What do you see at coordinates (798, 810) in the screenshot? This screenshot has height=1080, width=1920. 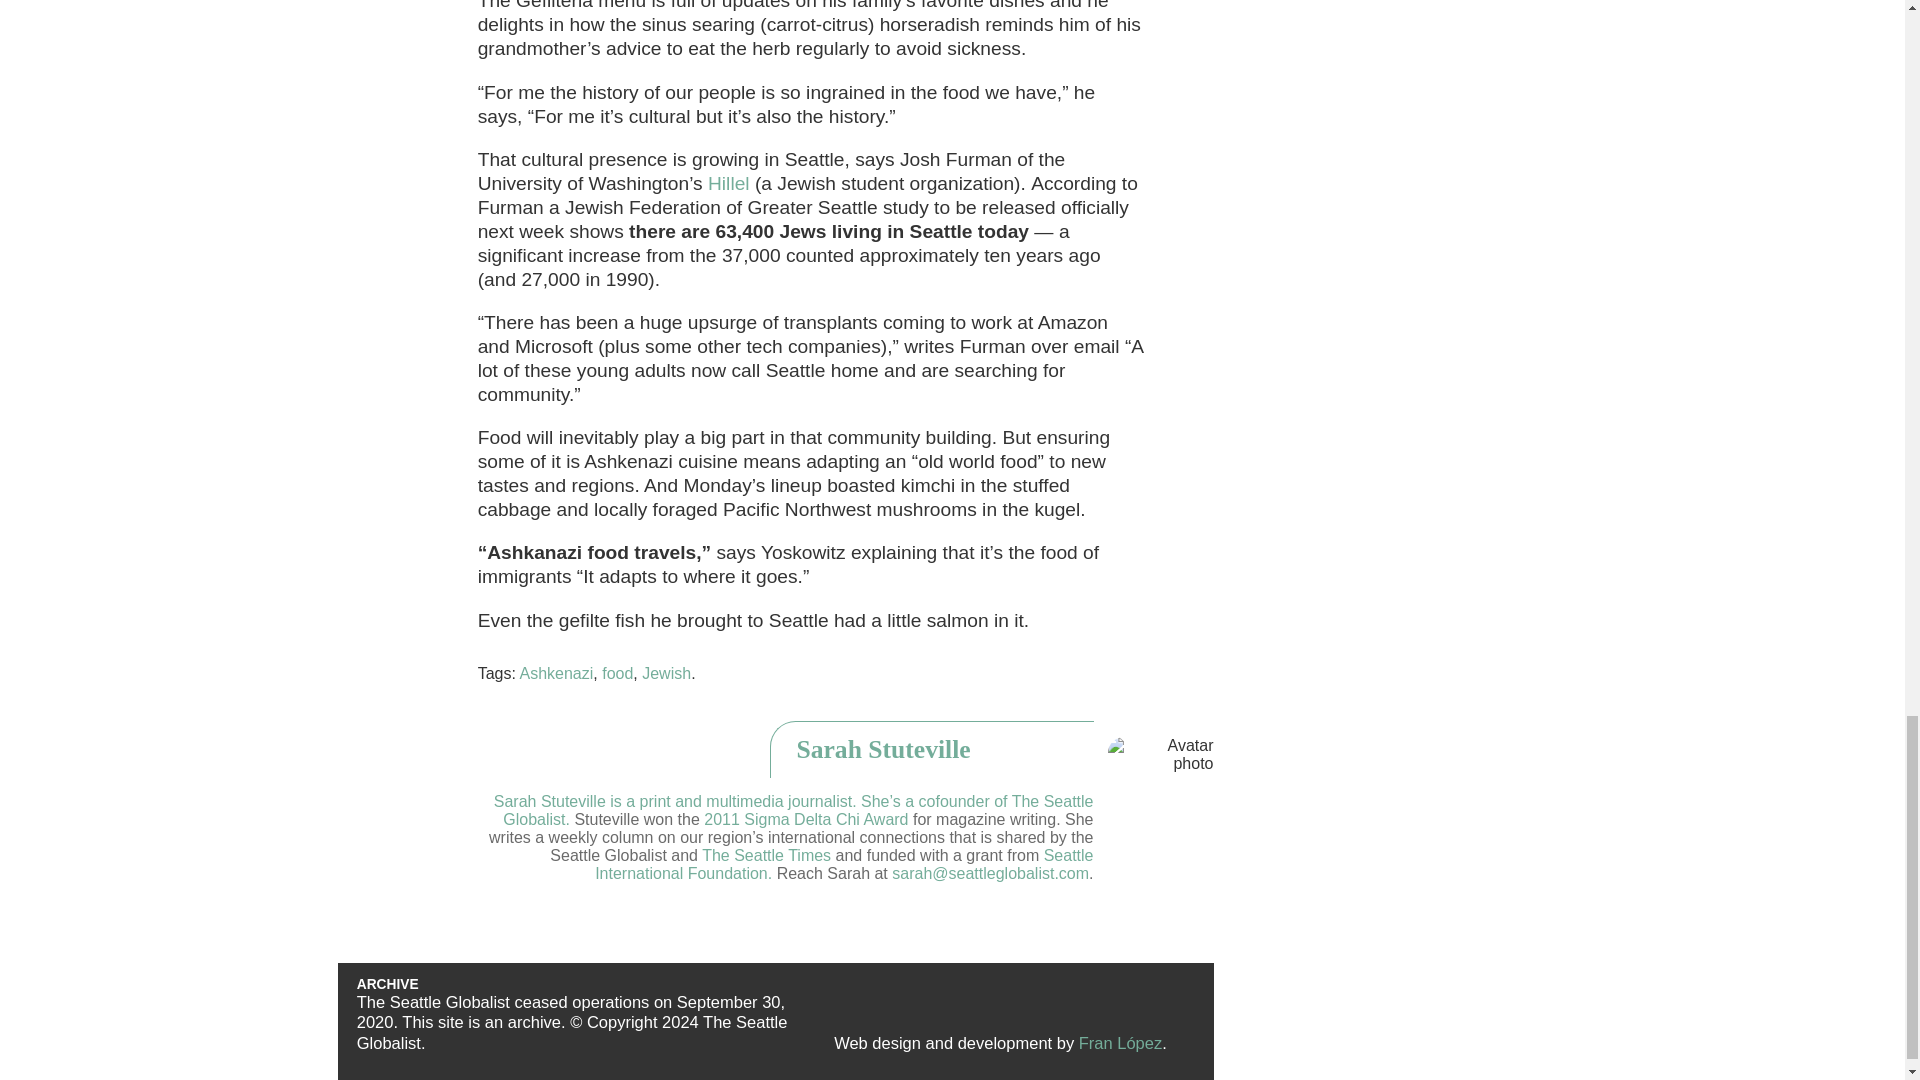 I see `The Seattle Globalist.` at bounding box center [798, 810].